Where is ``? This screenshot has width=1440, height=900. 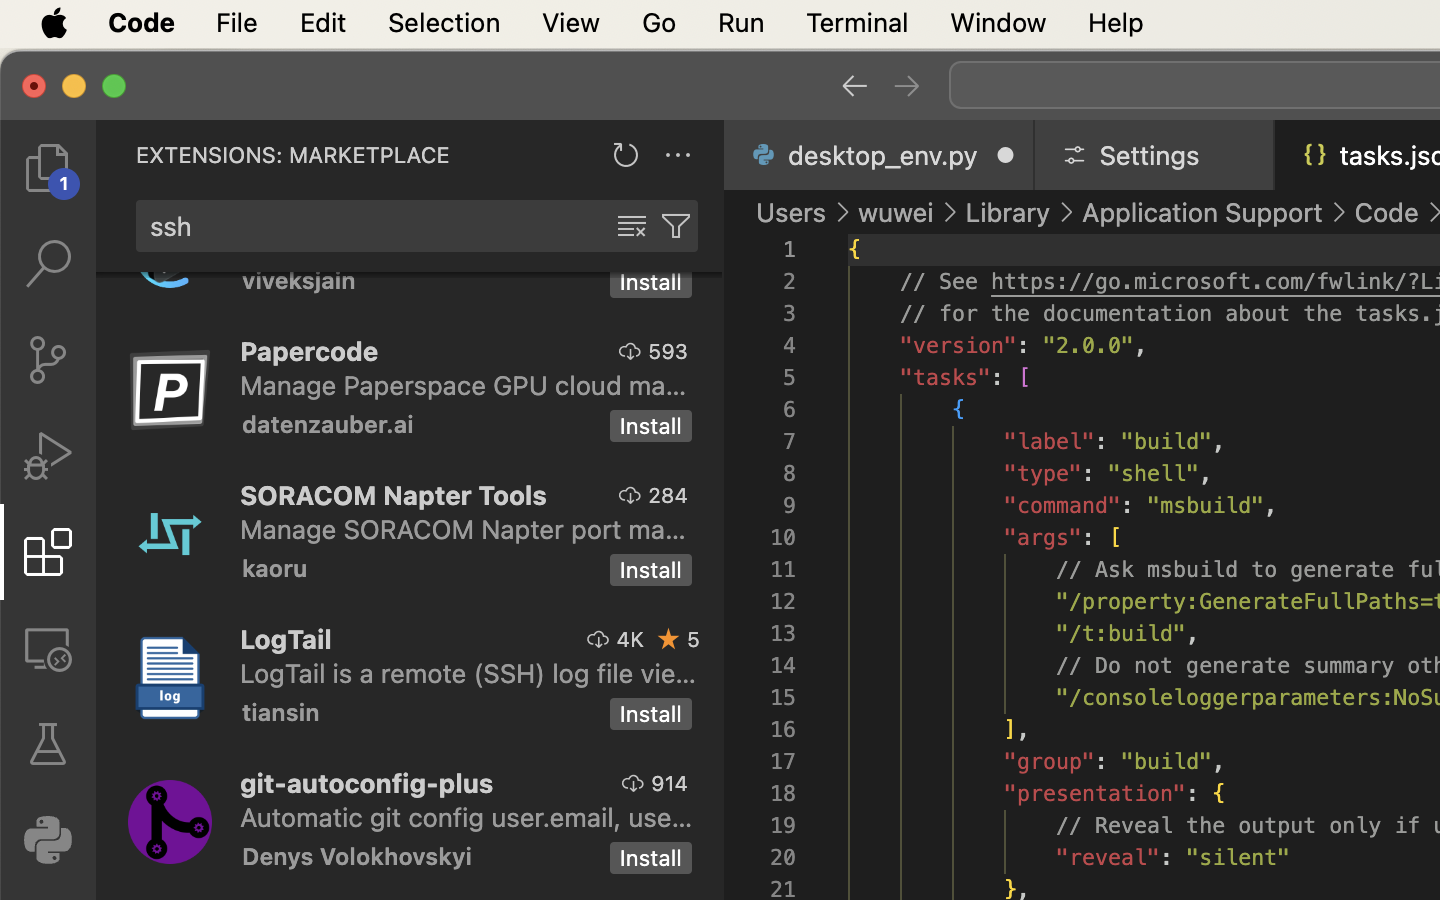
 is located at coordinates (669, 639).